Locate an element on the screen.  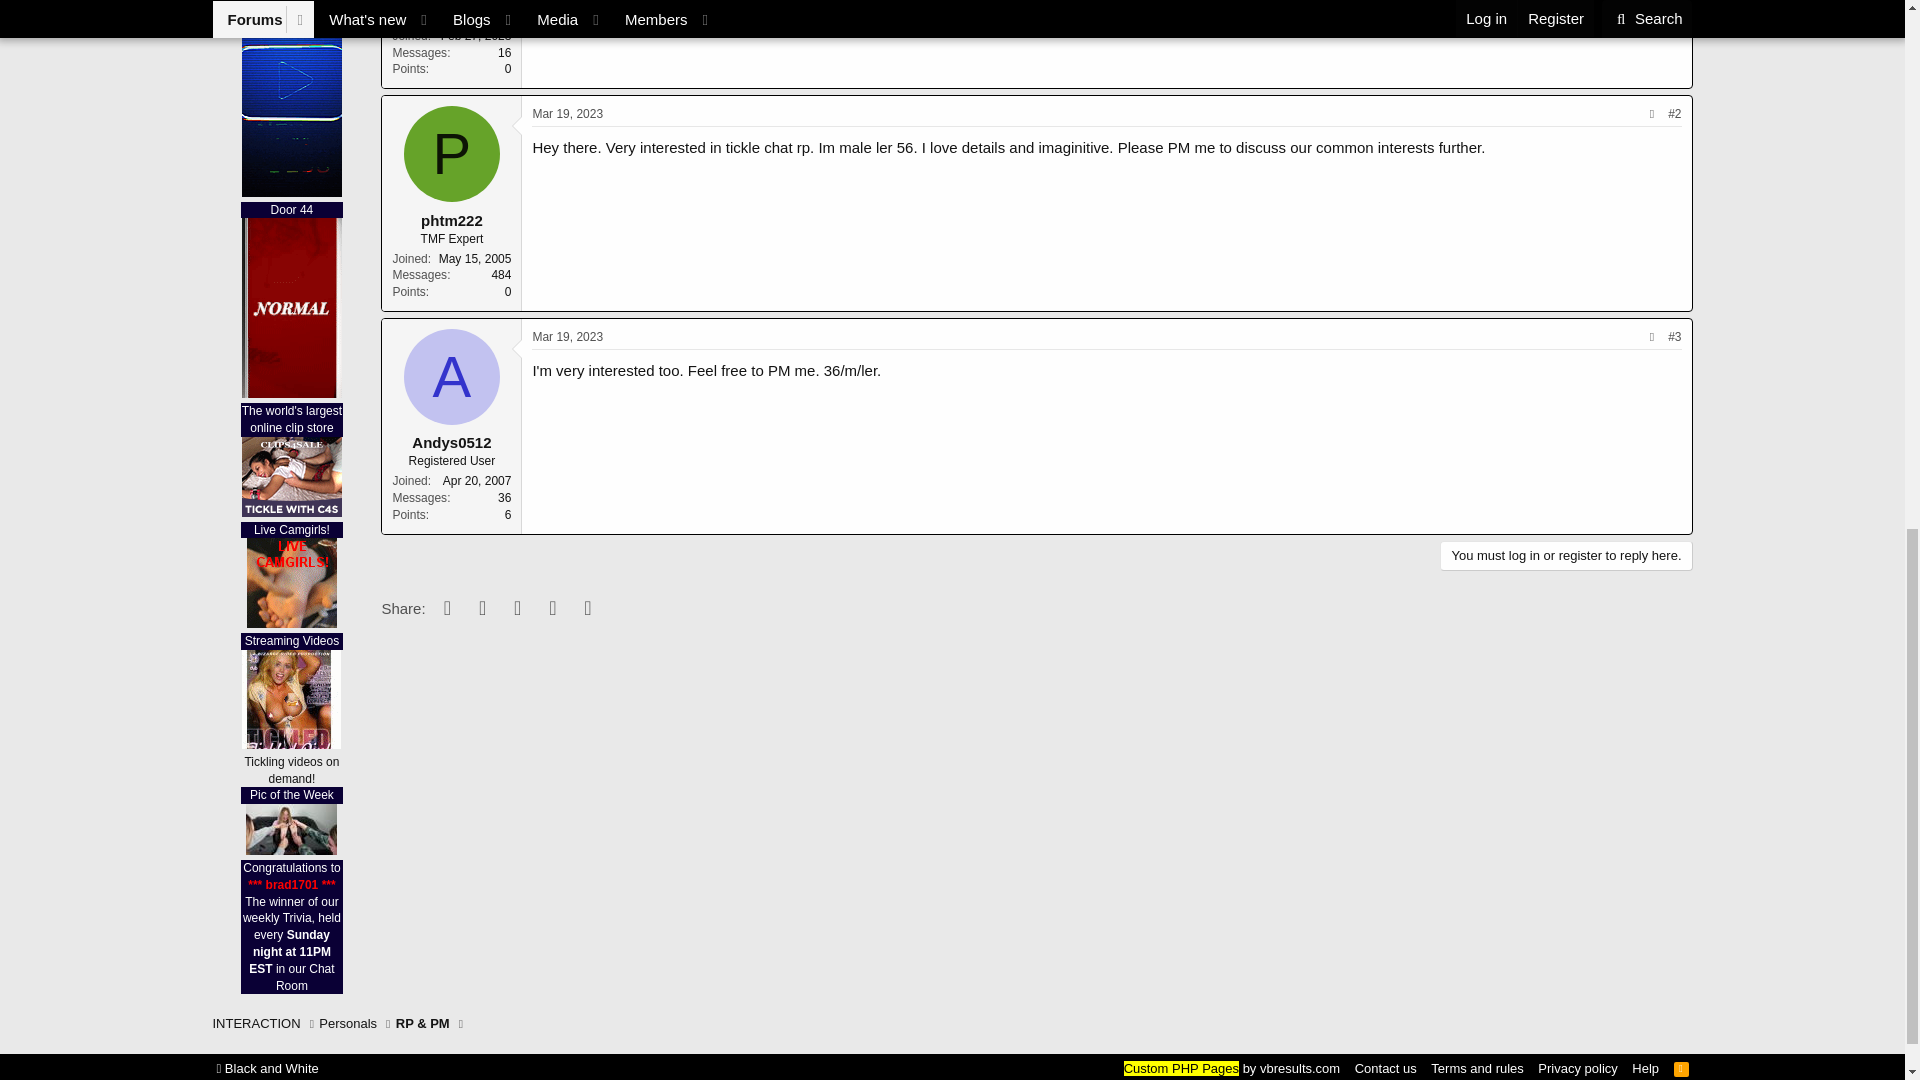
RSS is located at coordinates (1682, 1068).